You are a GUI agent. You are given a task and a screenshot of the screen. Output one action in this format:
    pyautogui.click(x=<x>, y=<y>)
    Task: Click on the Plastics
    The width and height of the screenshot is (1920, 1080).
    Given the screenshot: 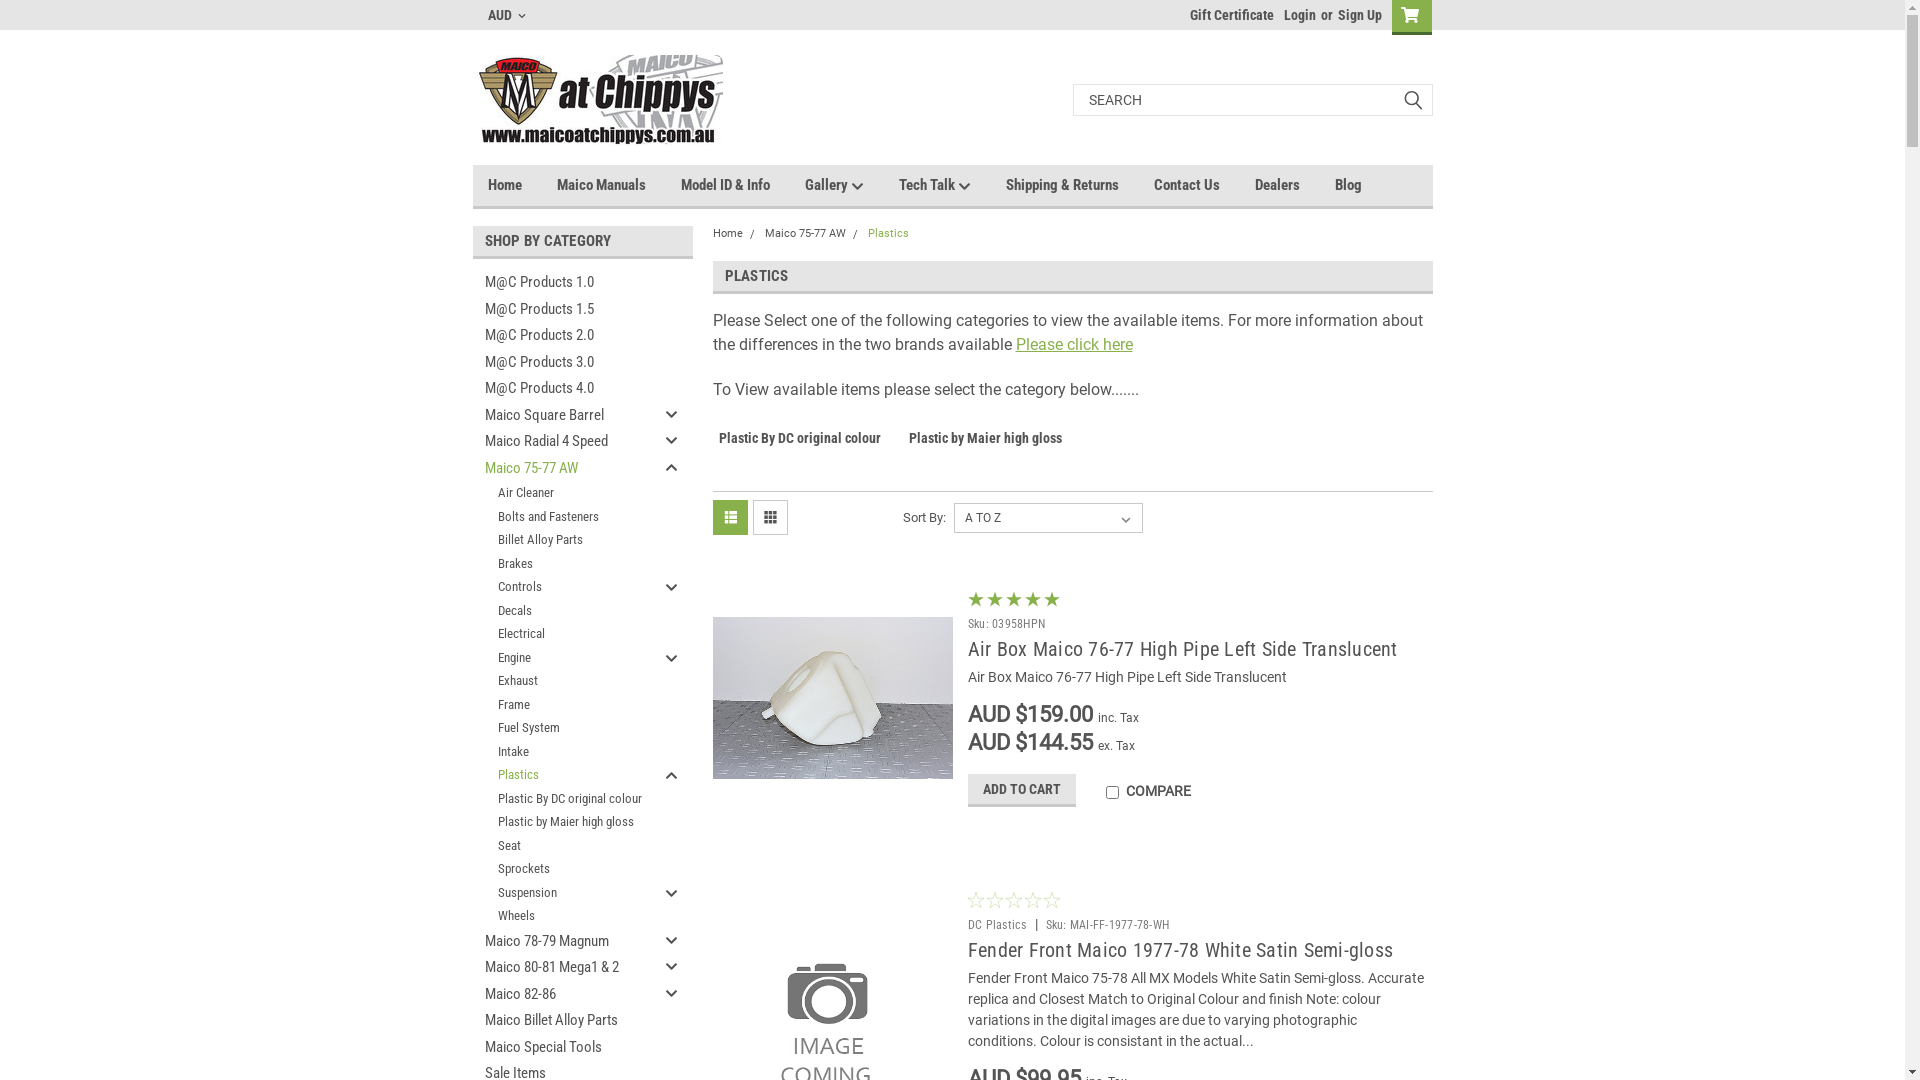 What is the action you would take?
    pyautogui.click(x=566, y=775)
    